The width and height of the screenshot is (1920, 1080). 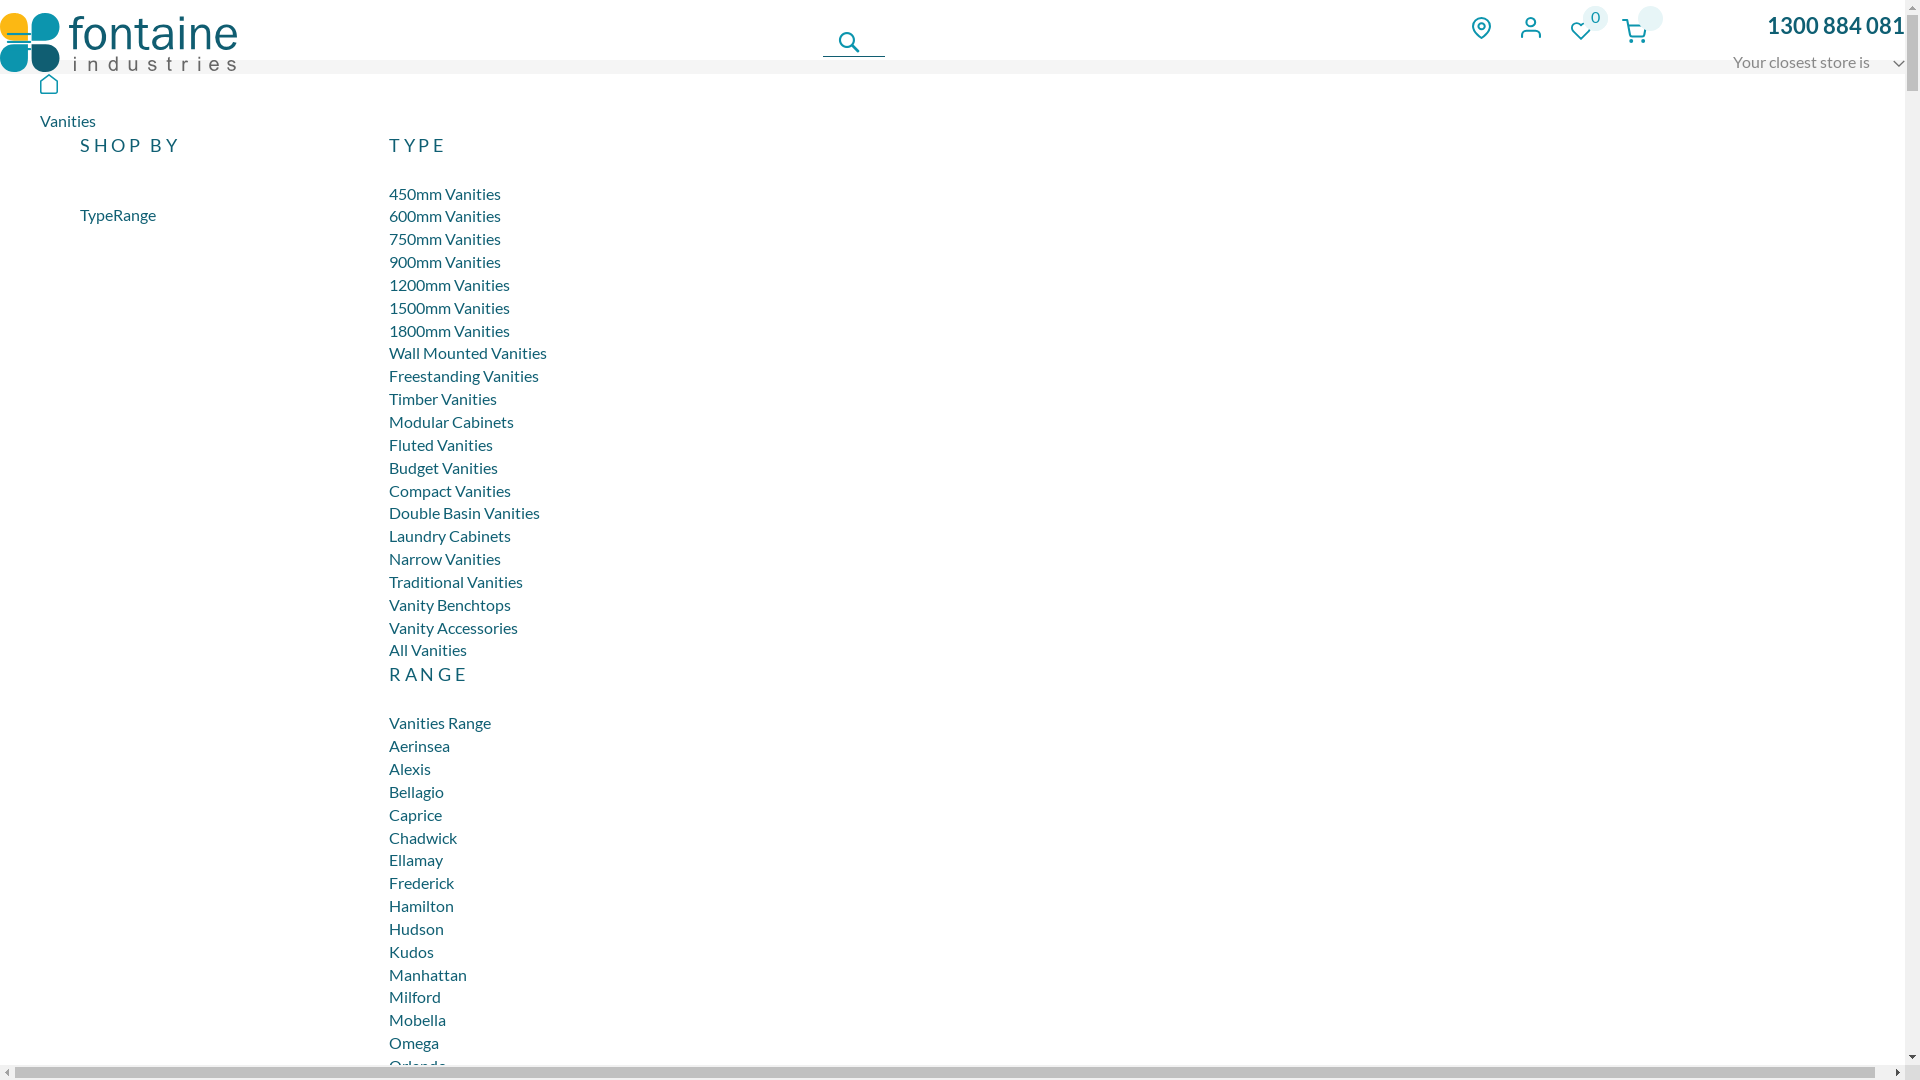 What do you see at coordinates (68, 120) in the screenshot?
I see `Vanities` at bounding box center [68, 120].